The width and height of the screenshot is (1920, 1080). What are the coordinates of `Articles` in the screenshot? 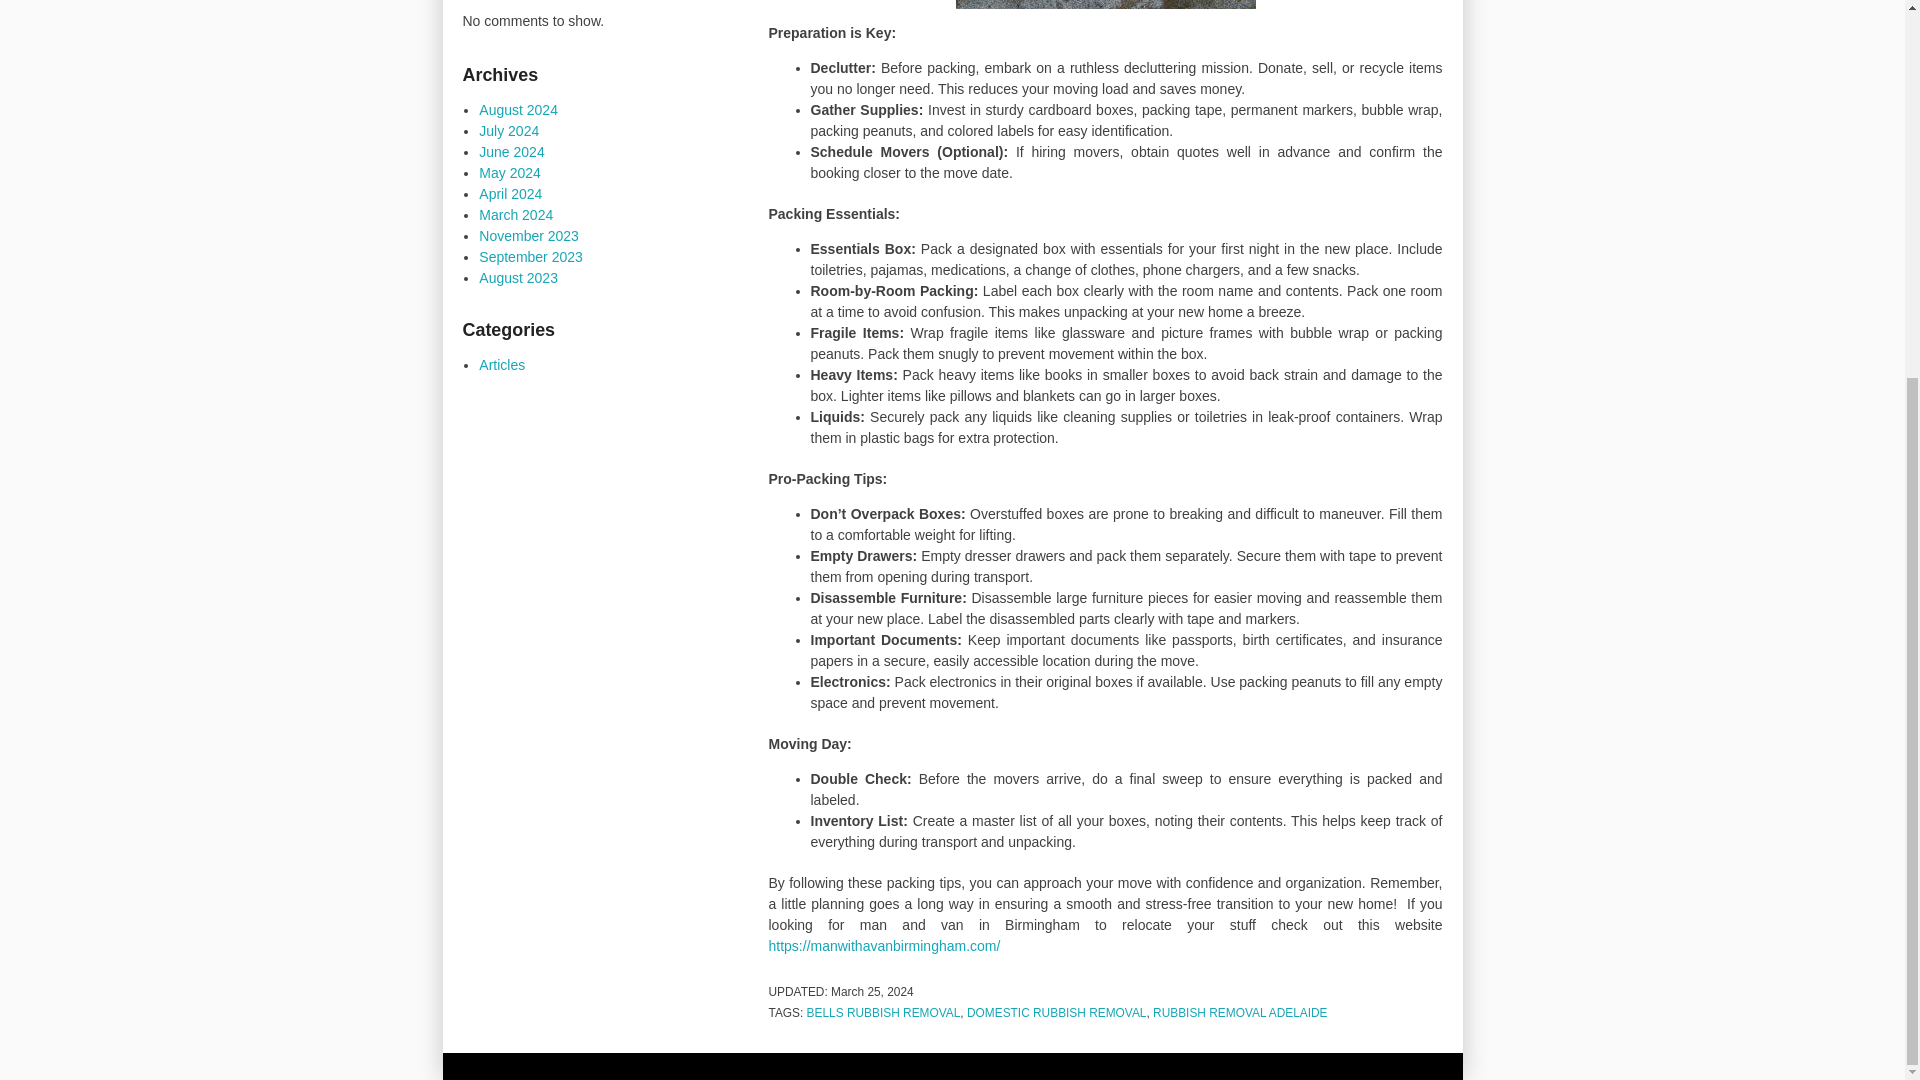 It's located at (501, 364).